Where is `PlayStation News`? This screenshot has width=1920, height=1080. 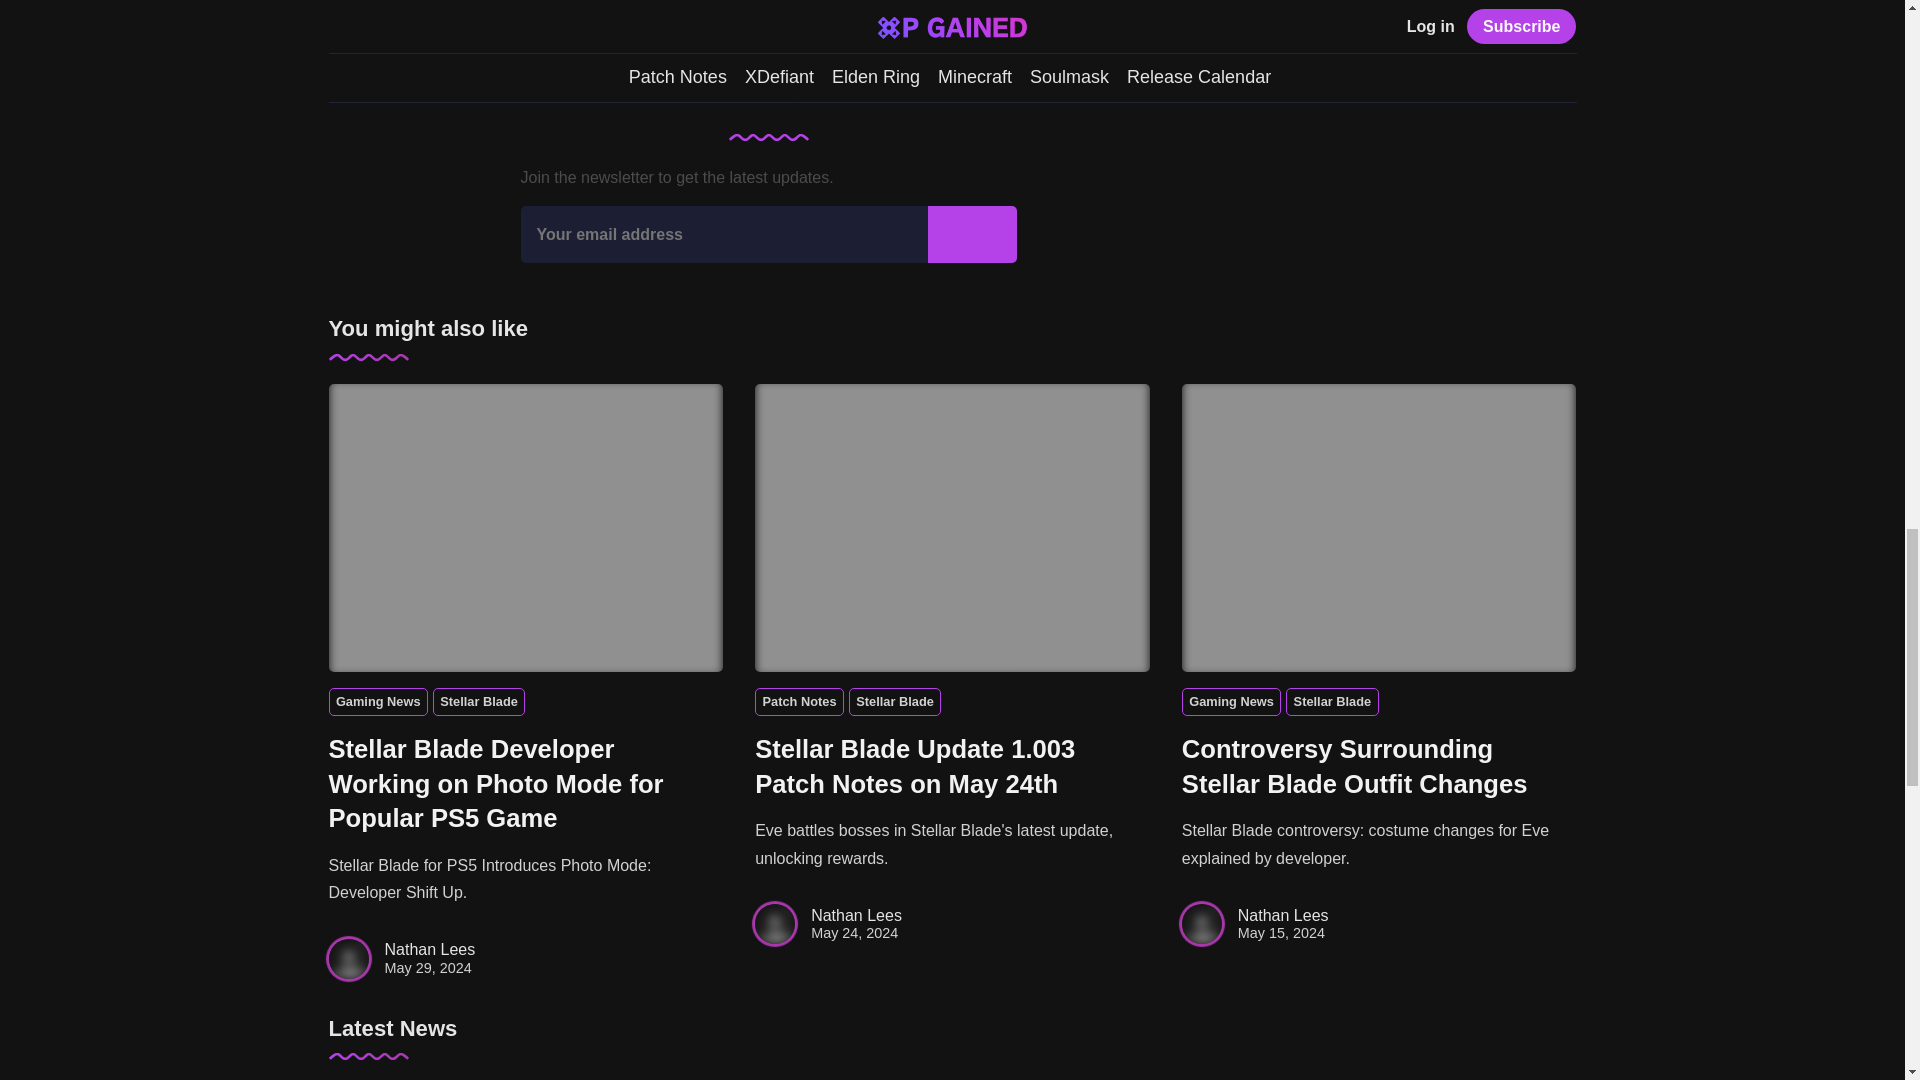 PlayStation News is located at coordinates (516, 5).